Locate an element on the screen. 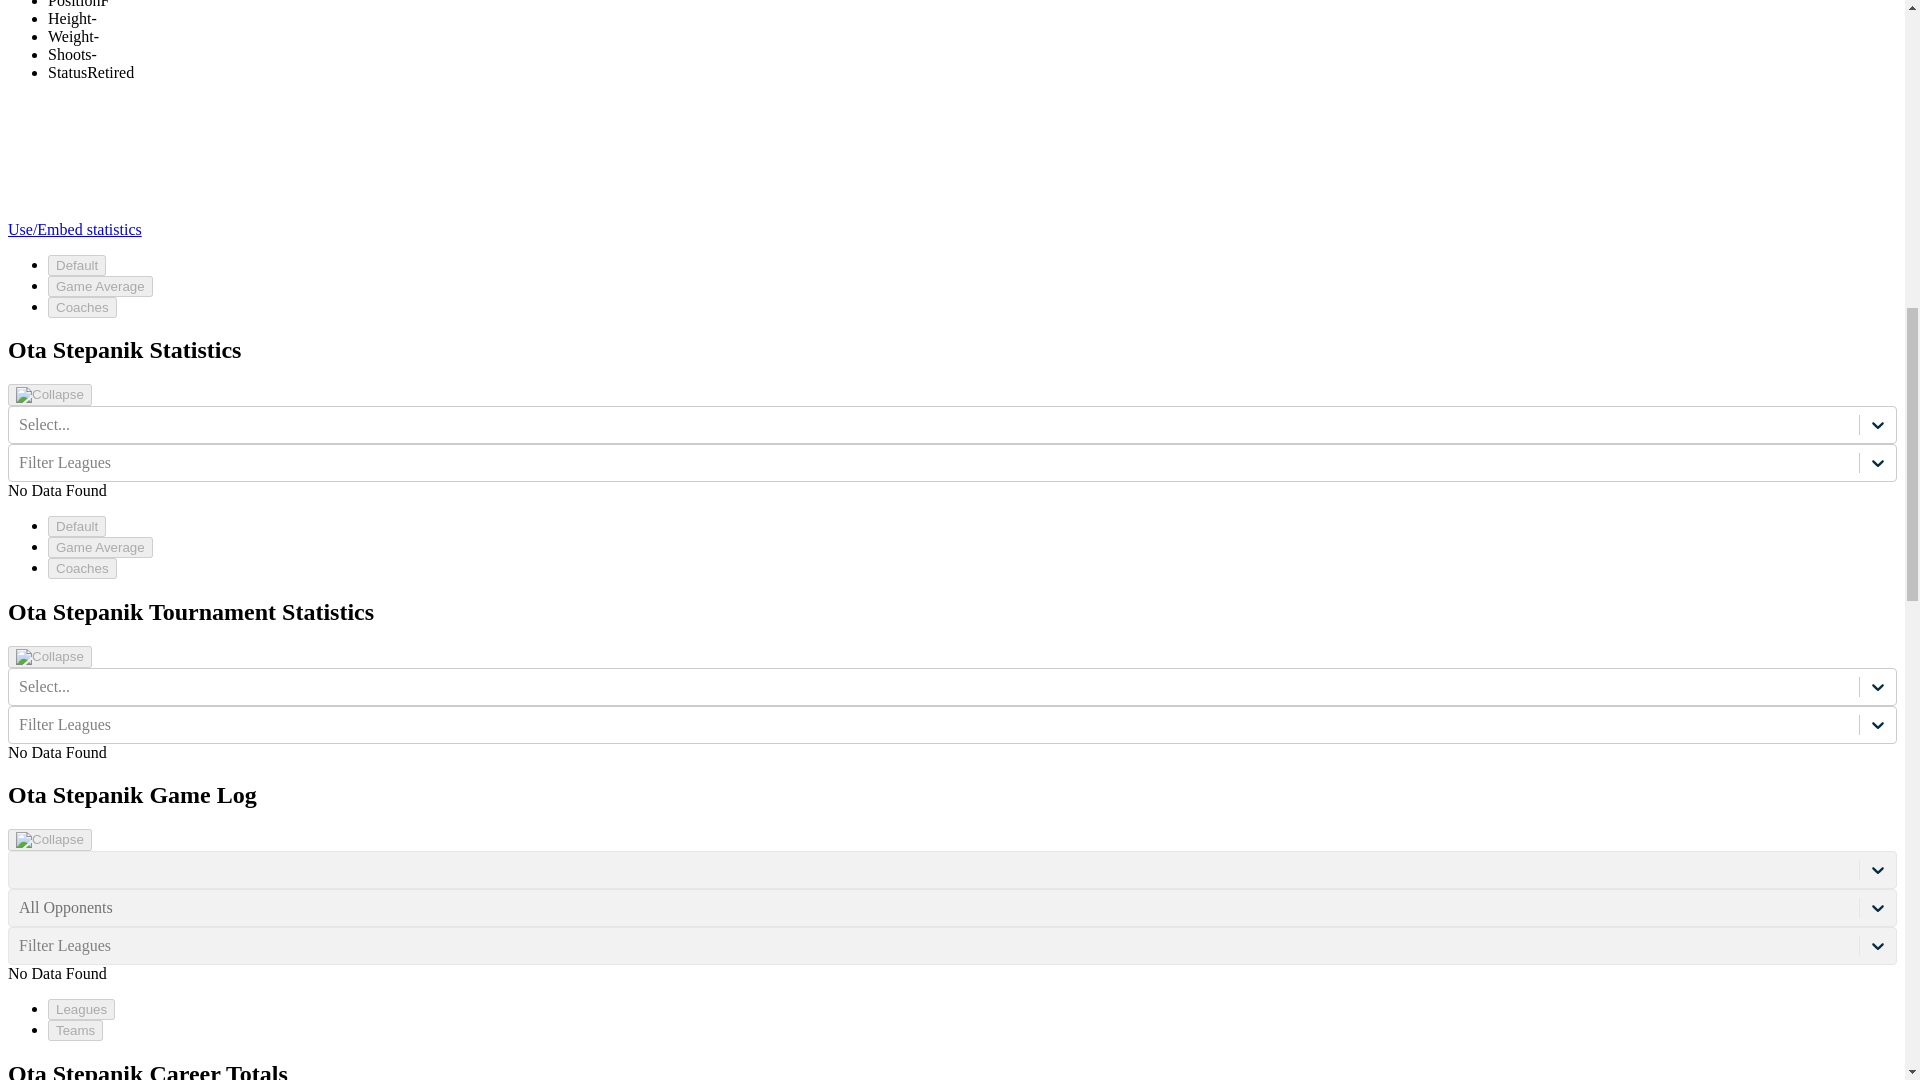  Coaches is located at coordinates (82, 306).